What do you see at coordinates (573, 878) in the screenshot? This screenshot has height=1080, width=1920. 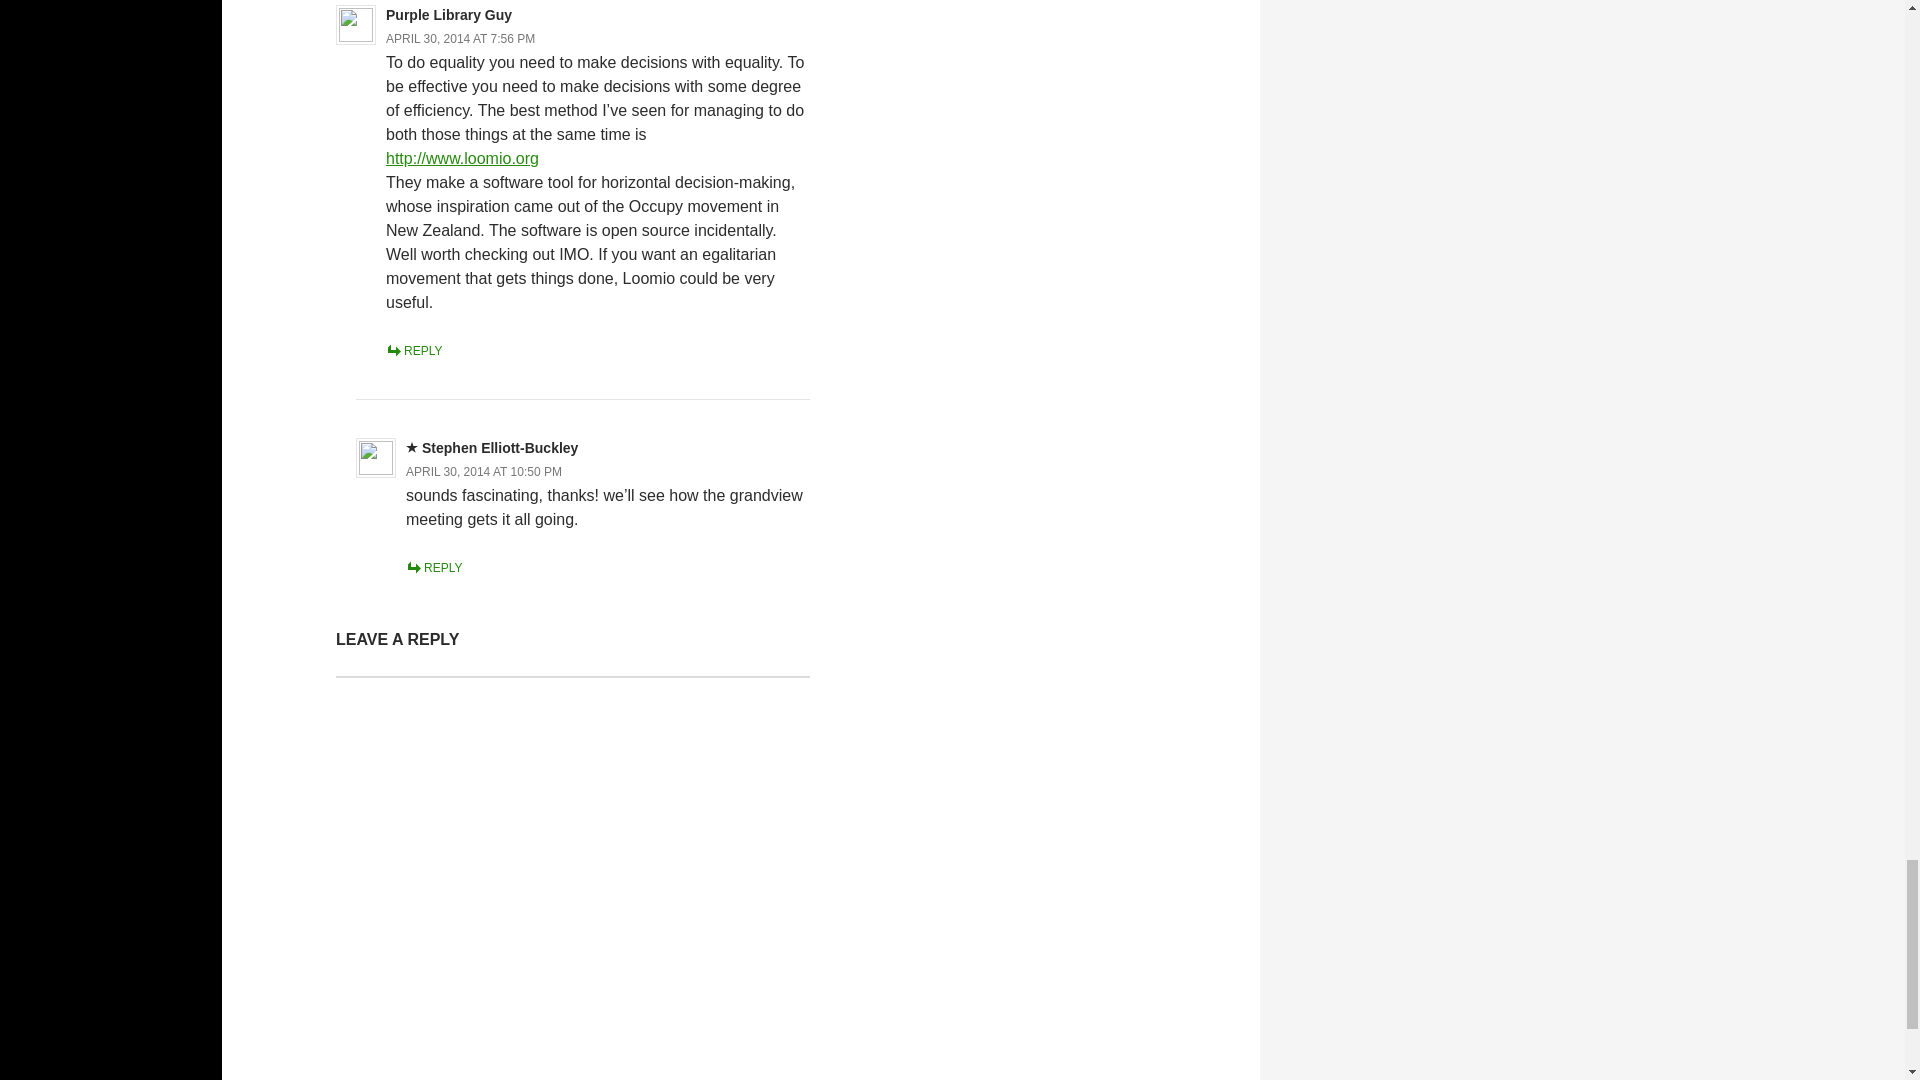 I see `Comment Form` at bounding box center [573, 878].